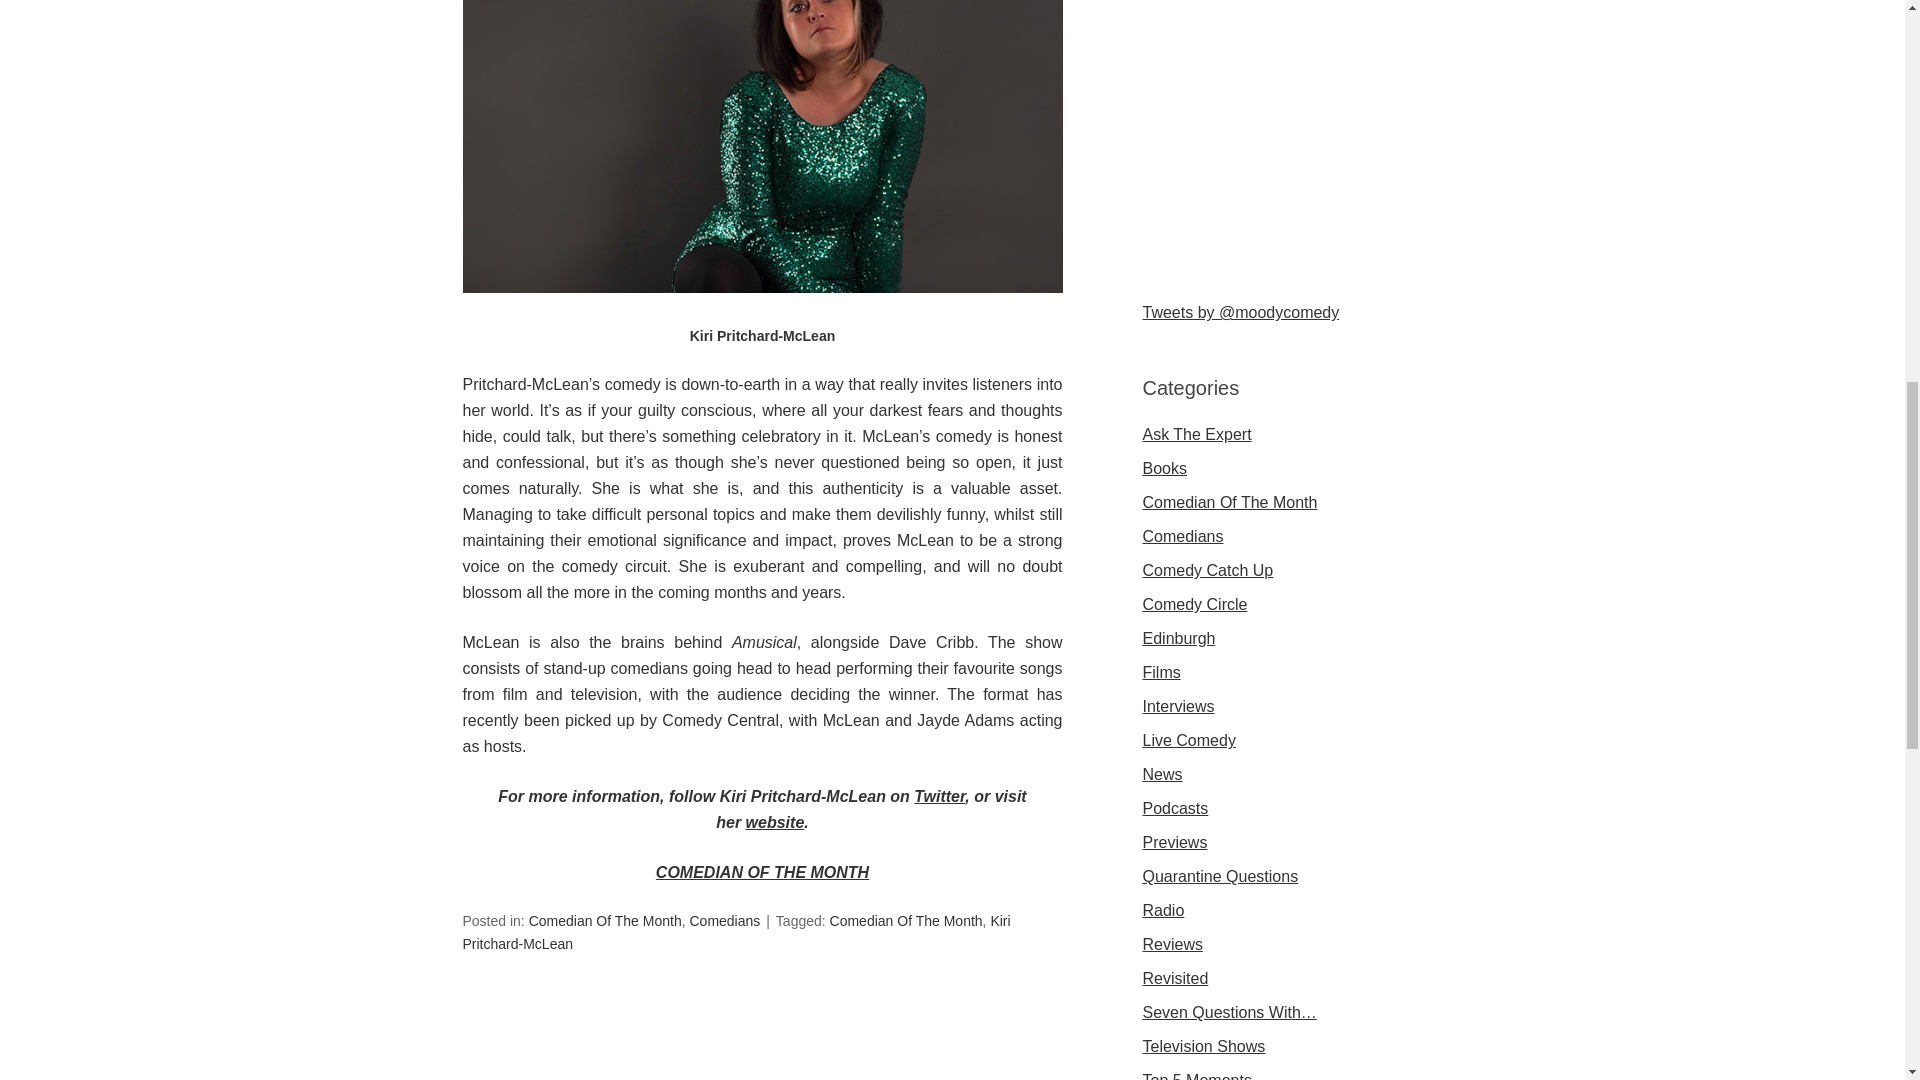 The height and width of the screenshot is (1080, 1920). I want to click on Advertisement, so click(1292, 120).